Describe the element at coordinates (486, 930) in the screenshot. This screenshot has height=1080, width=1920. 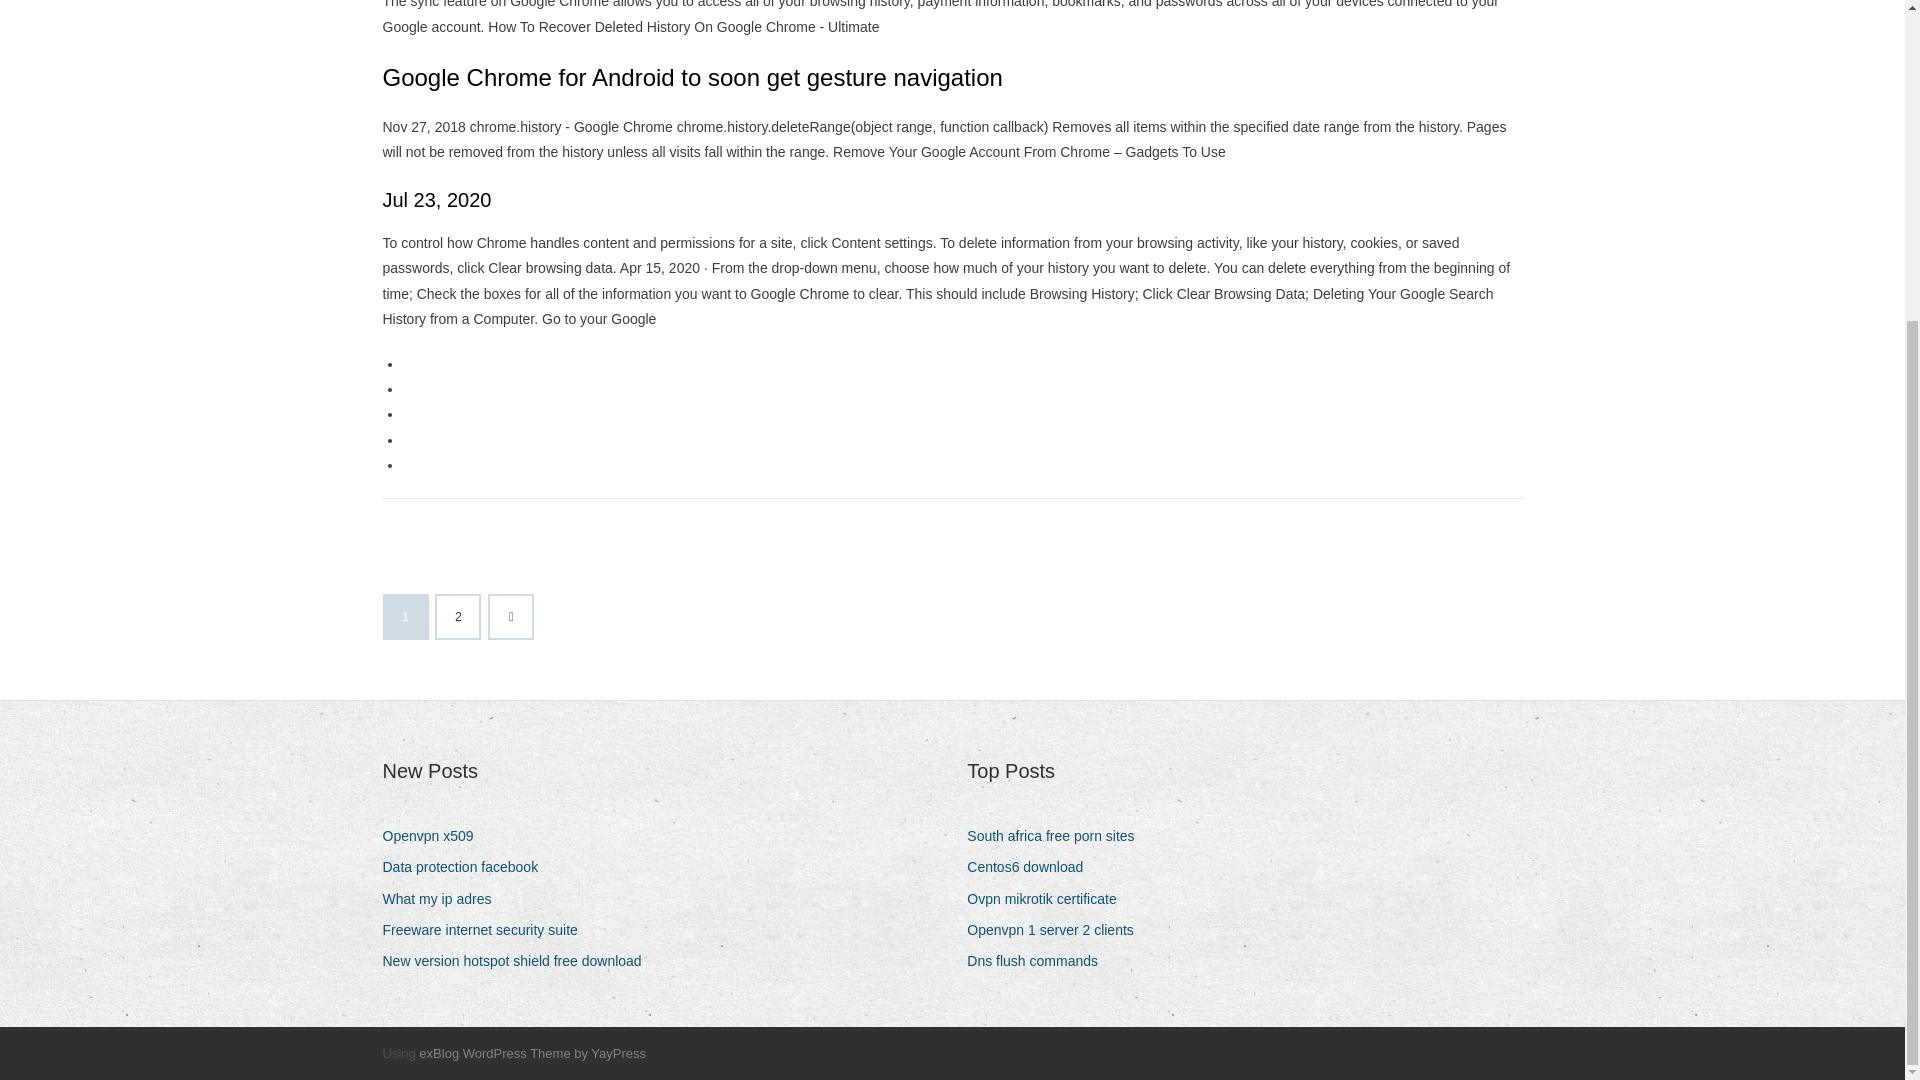
I see `Freeware internet security suite` at that location.